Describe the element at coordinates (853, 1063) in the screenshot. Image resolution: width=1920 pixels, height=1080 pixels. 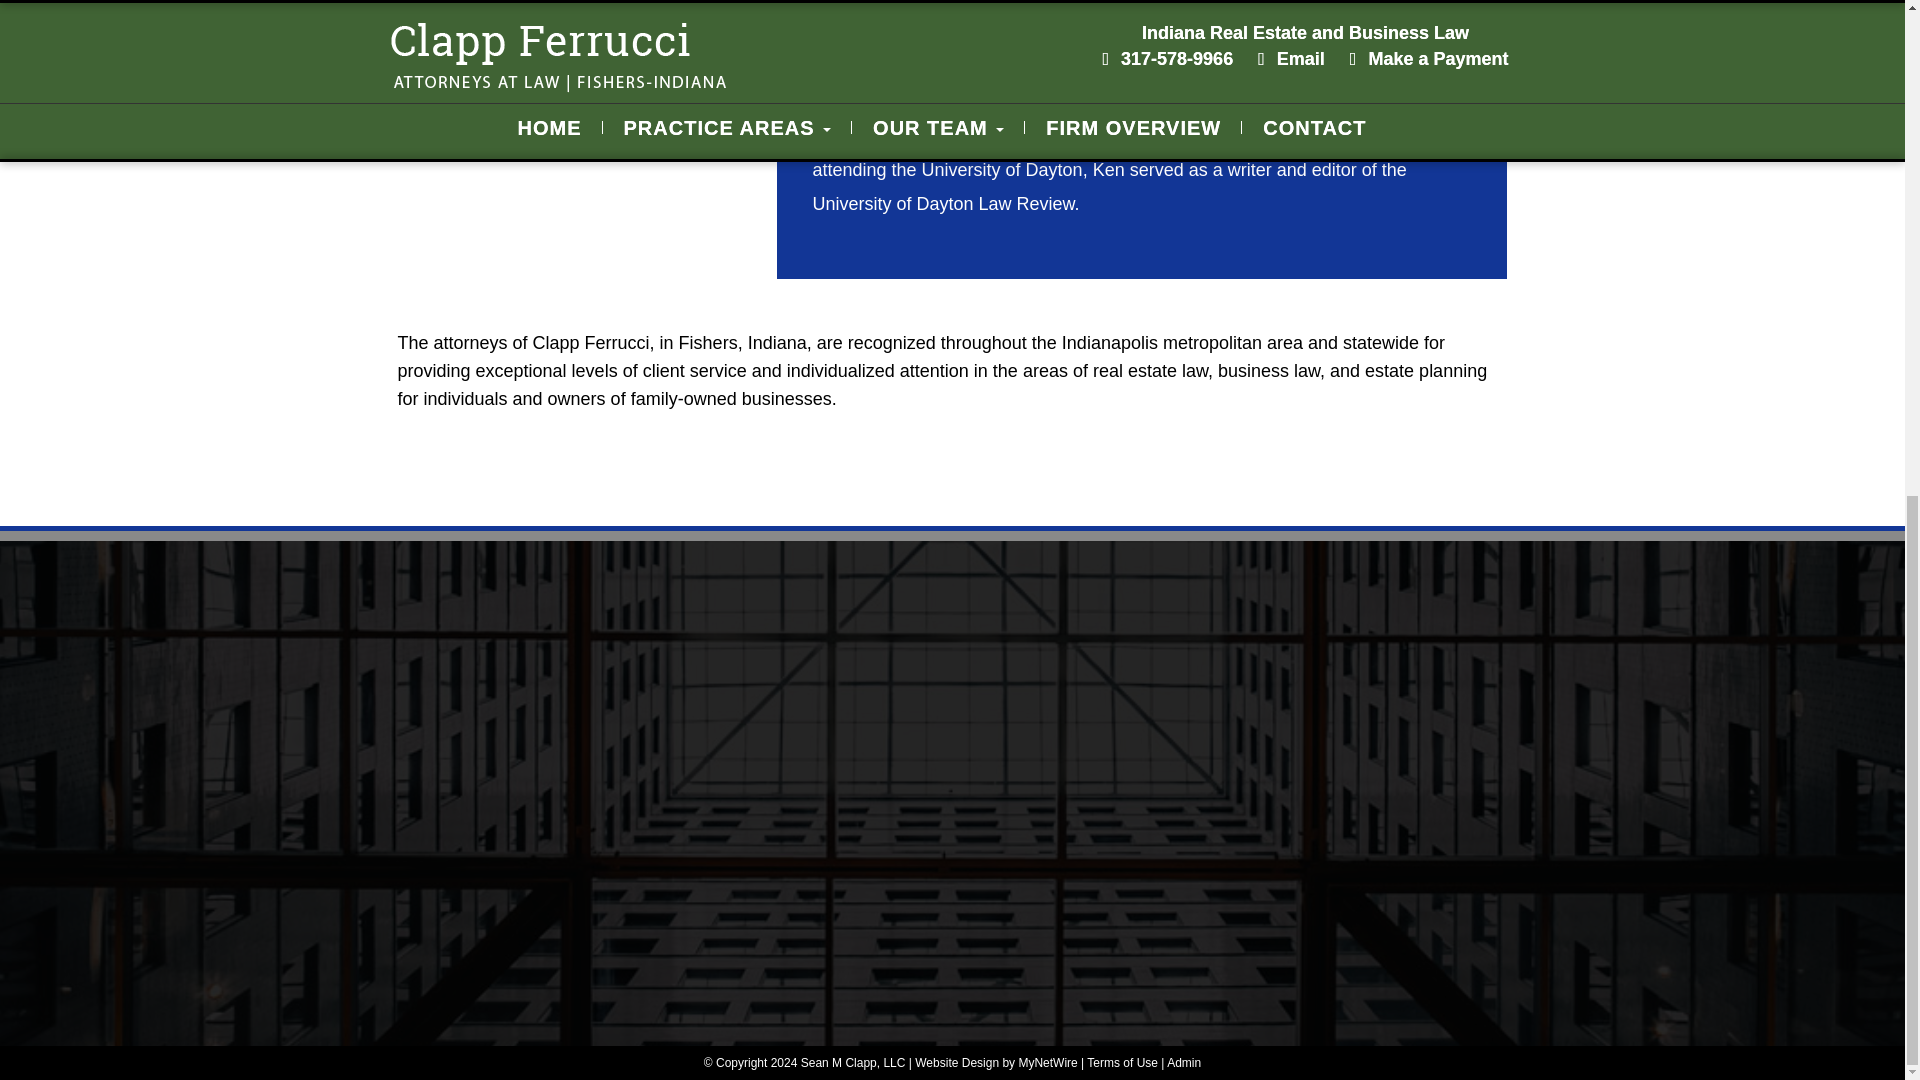
I see `Sean M Clapp, LLC` at that location.